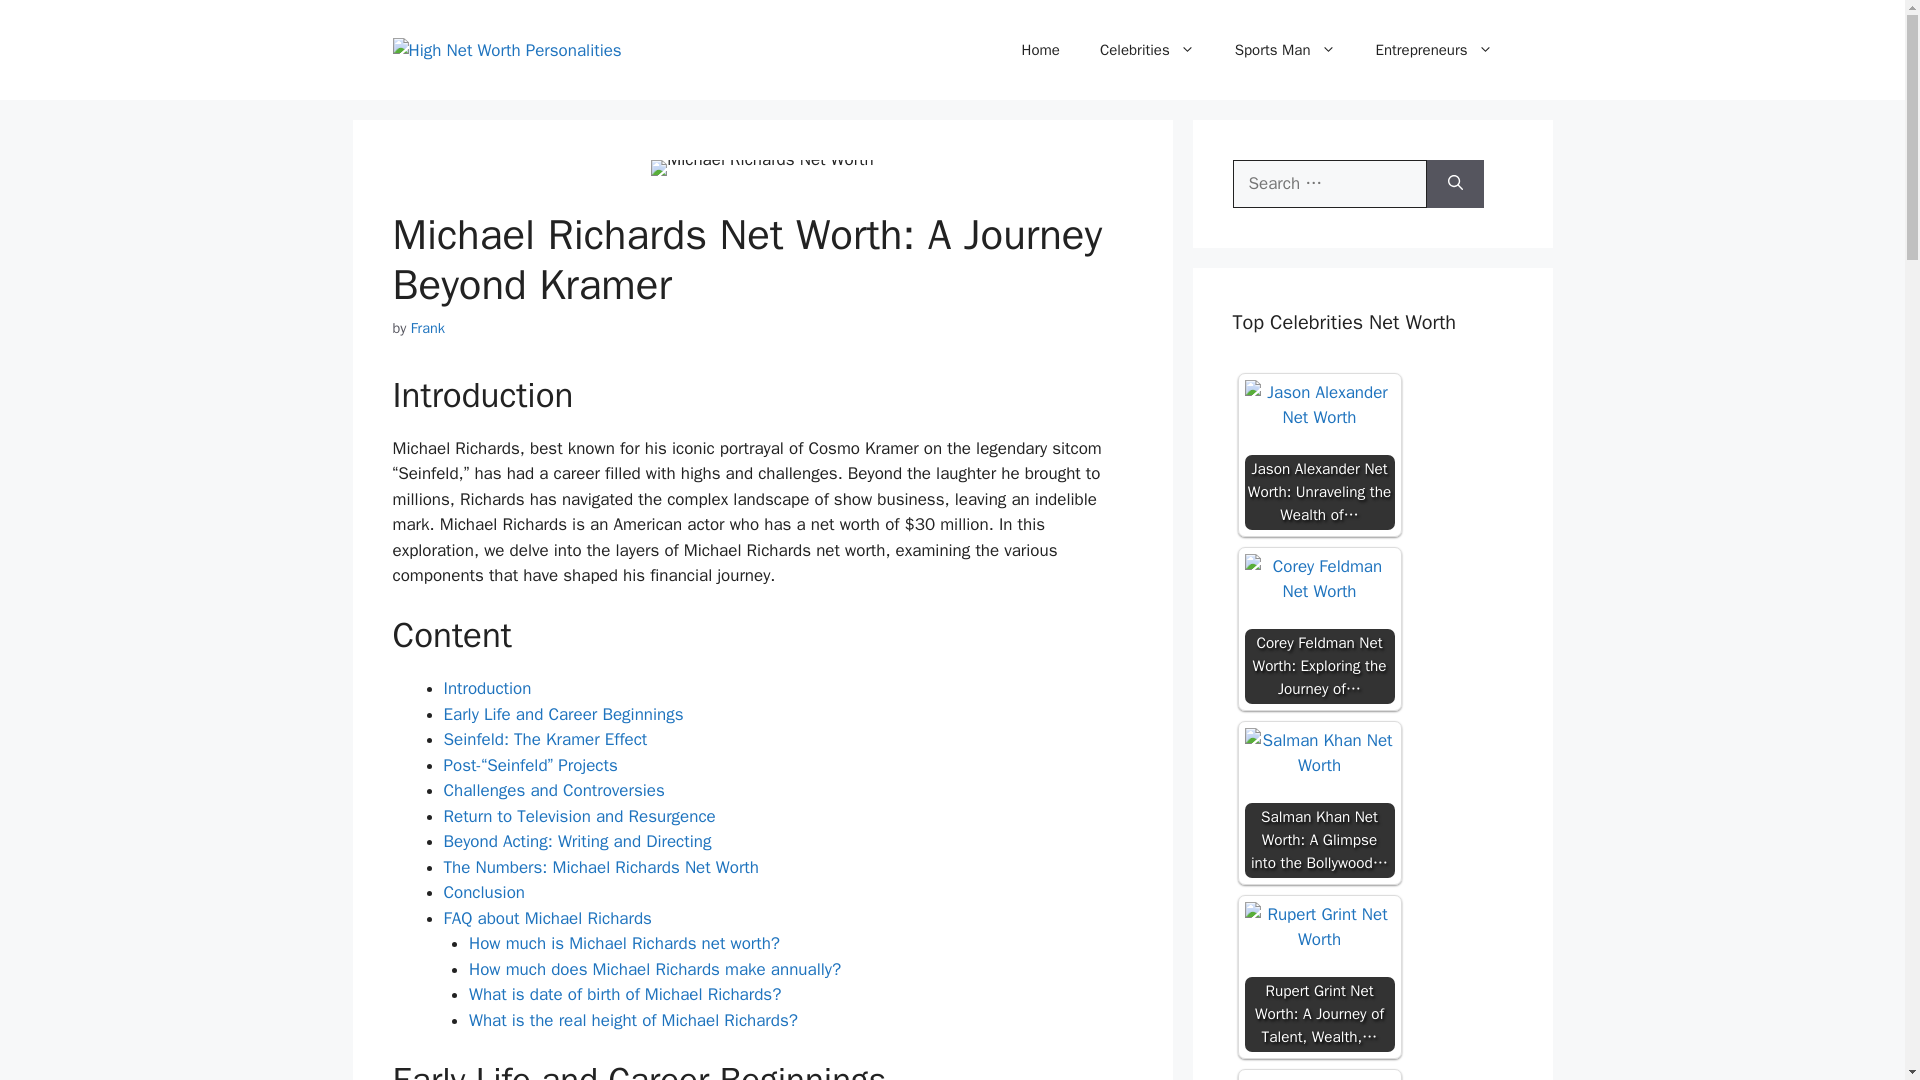  Describe the element at coordinates (762, 168) in the screenshot. I see `Michael Richards Net Worth` at that location.